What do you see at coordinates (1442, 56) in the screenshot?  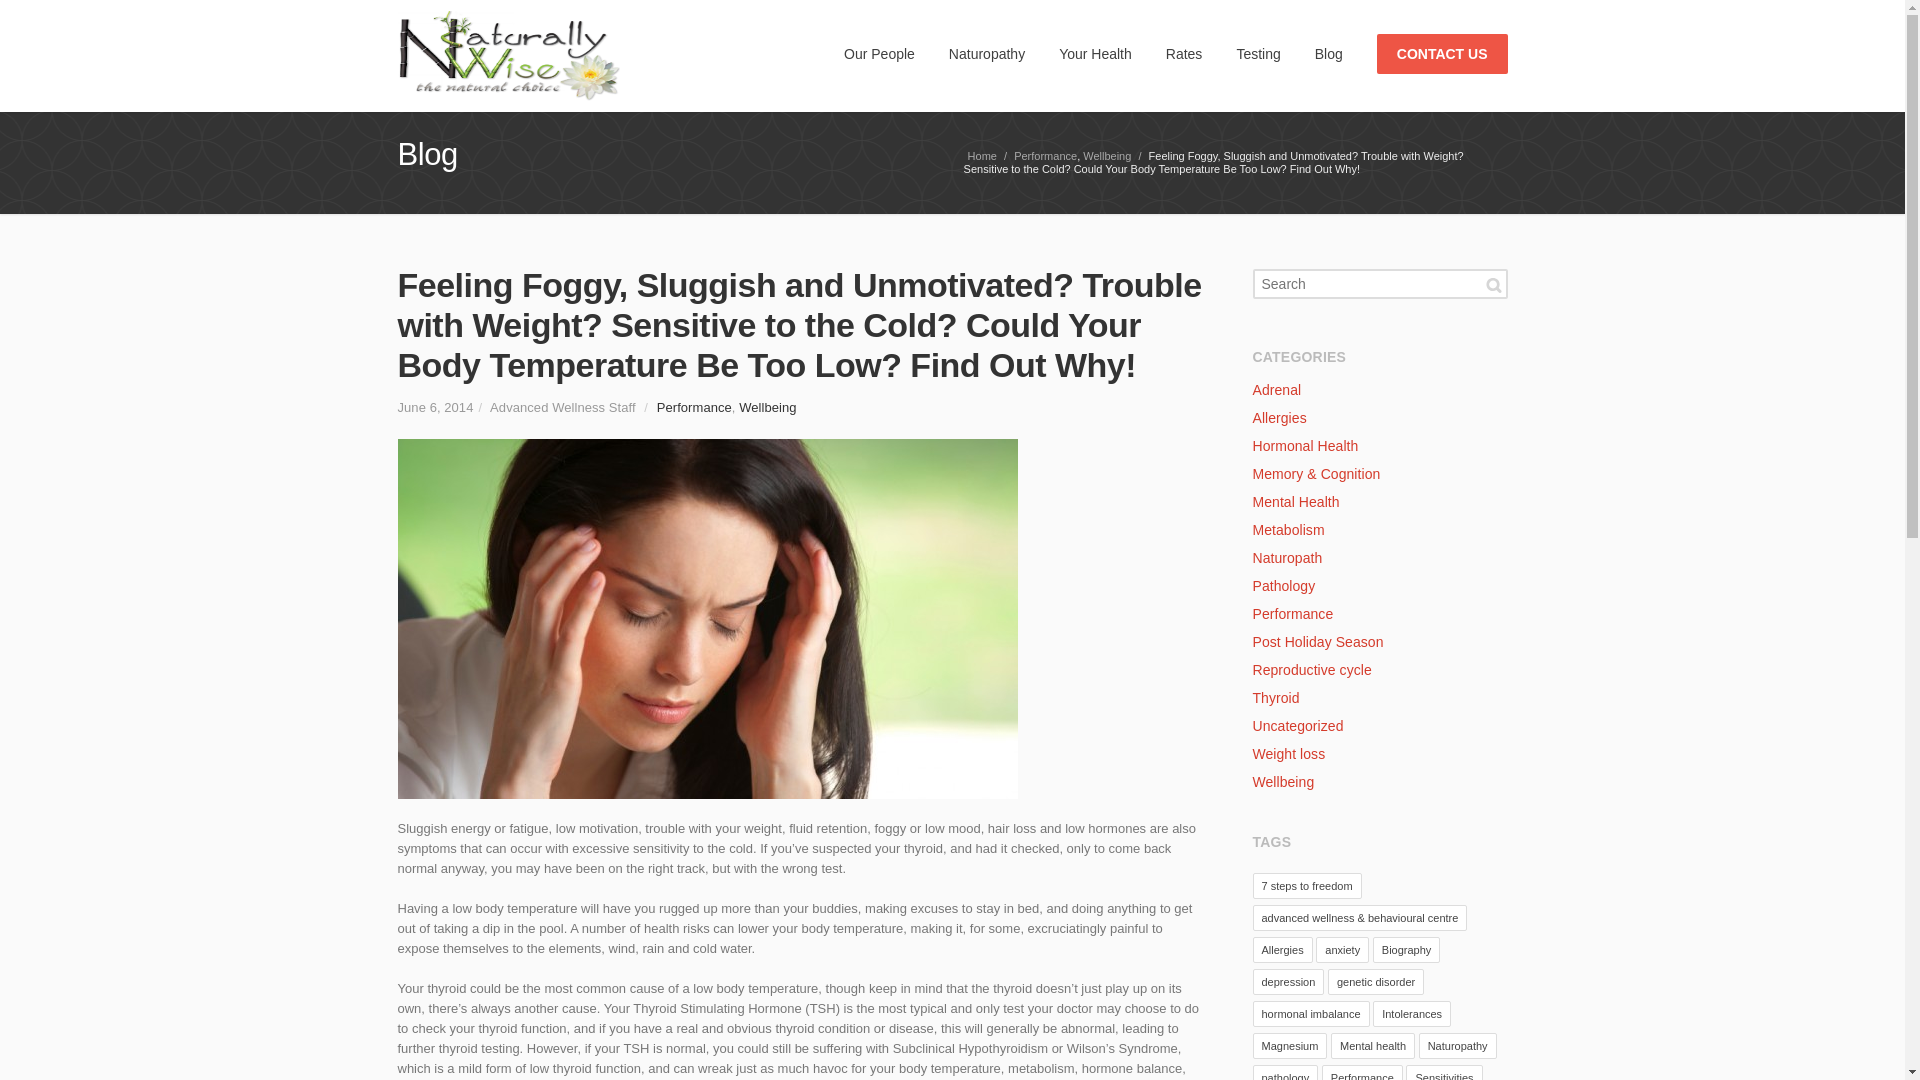 I see `CONTACT US` at bounding box center [1442, 56].